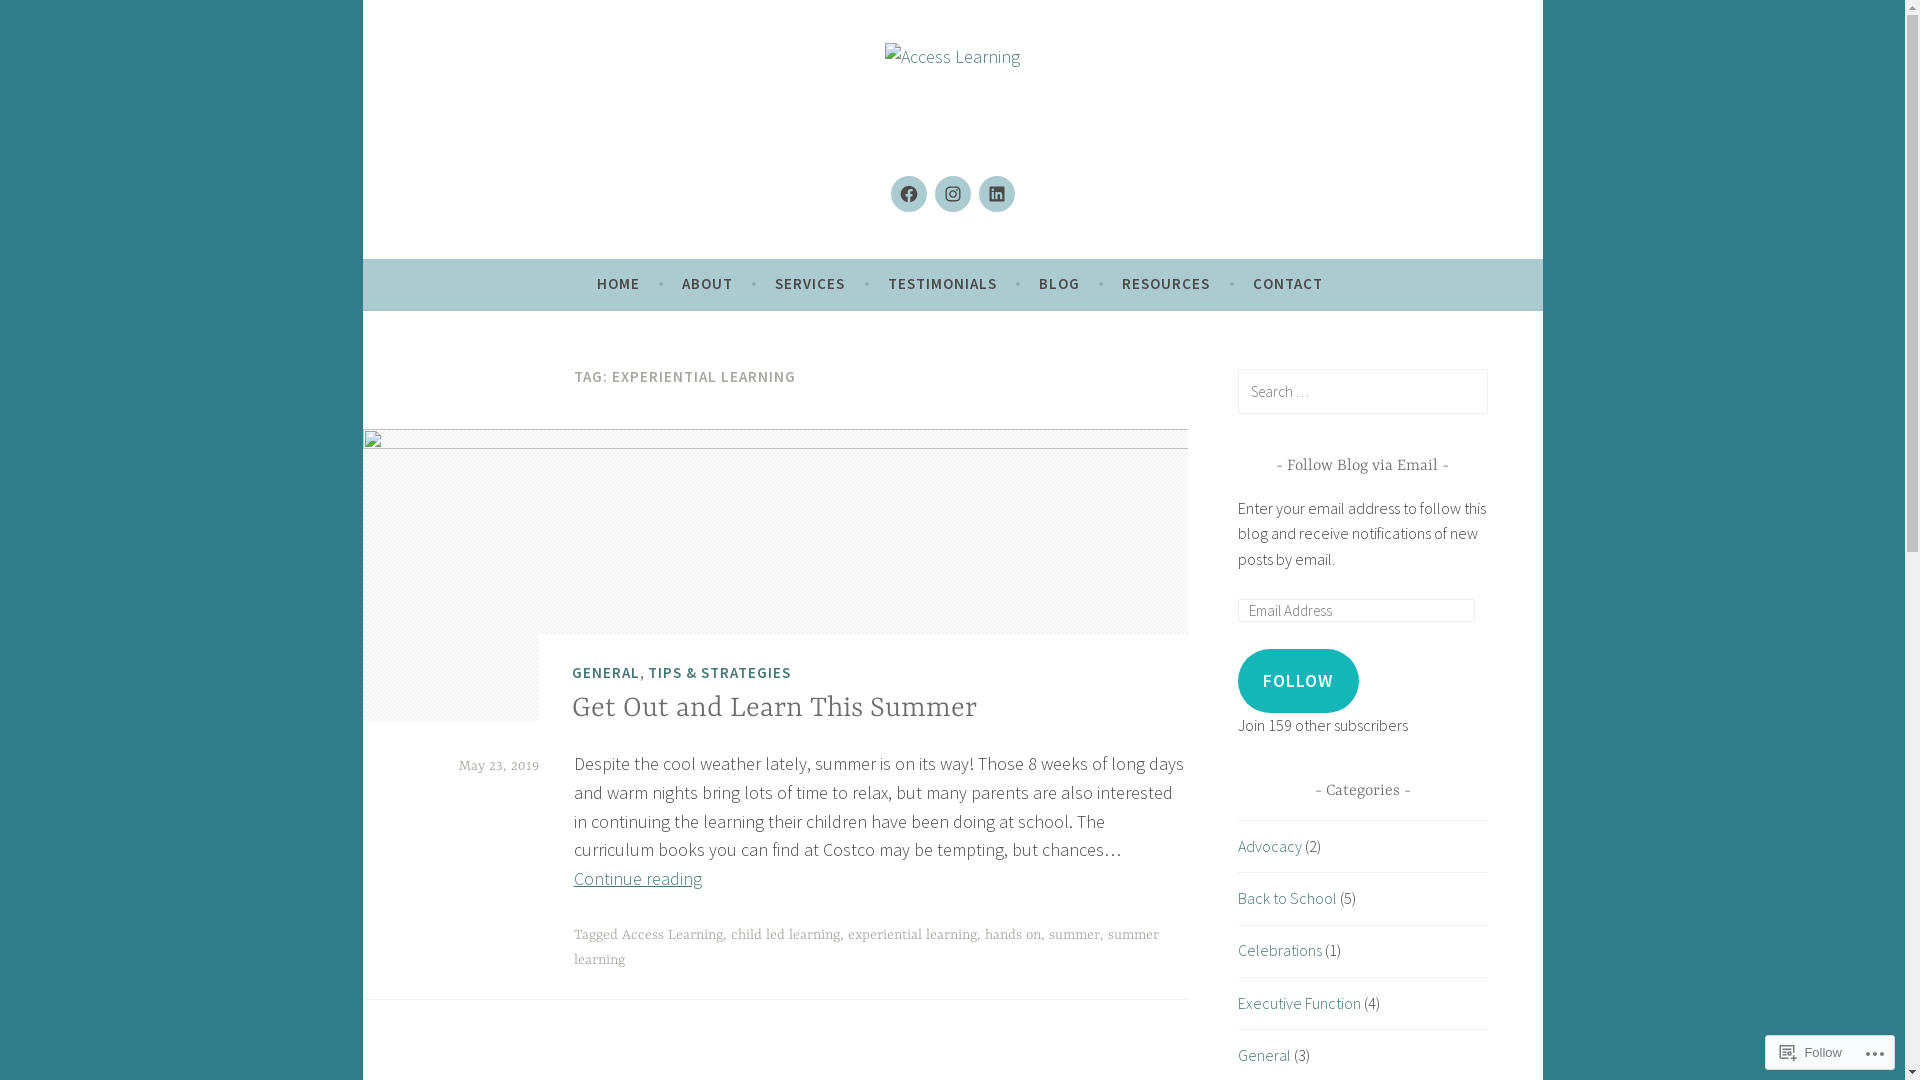 The height and width of the screenshot is (1080, 1920). I want to click on ABOUT, so click(708, 284).